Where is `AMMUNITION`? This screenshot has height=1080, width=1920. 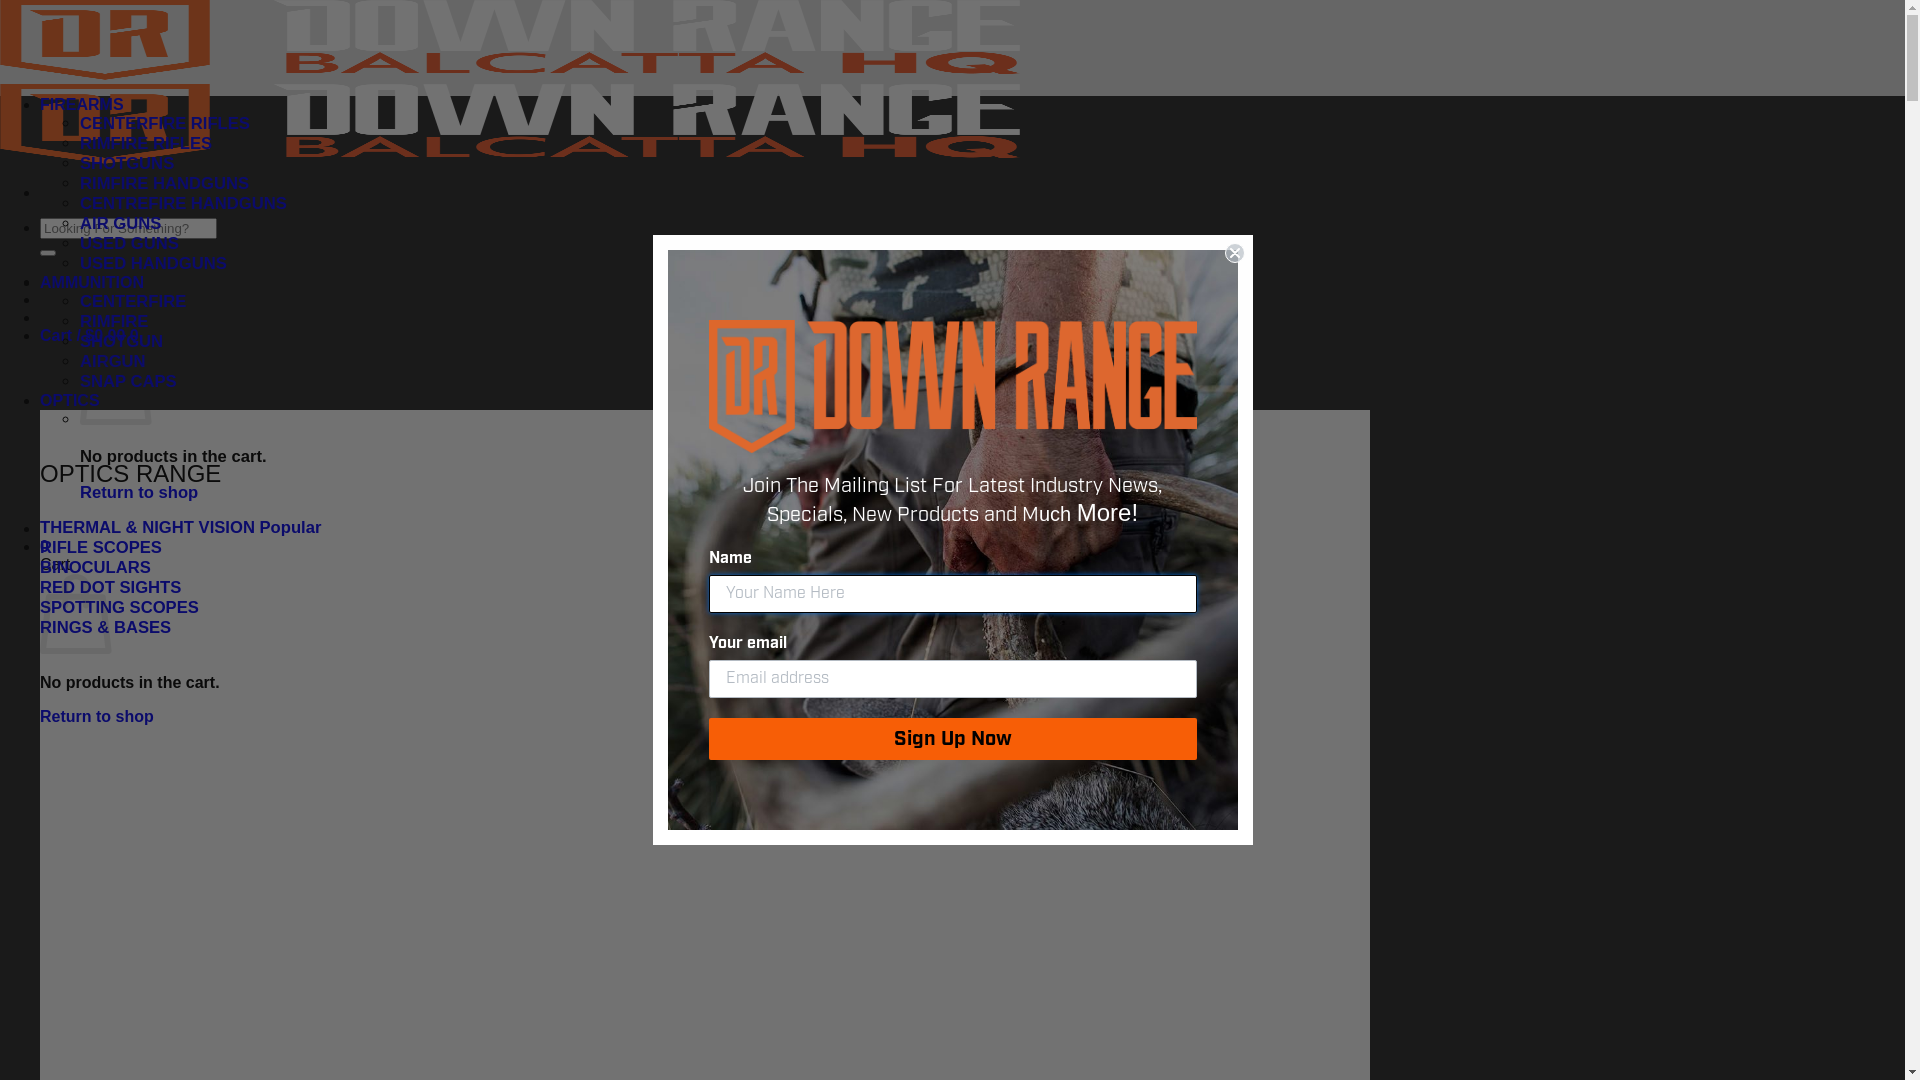
AMMUNITION is located at coordinates (92, 282).